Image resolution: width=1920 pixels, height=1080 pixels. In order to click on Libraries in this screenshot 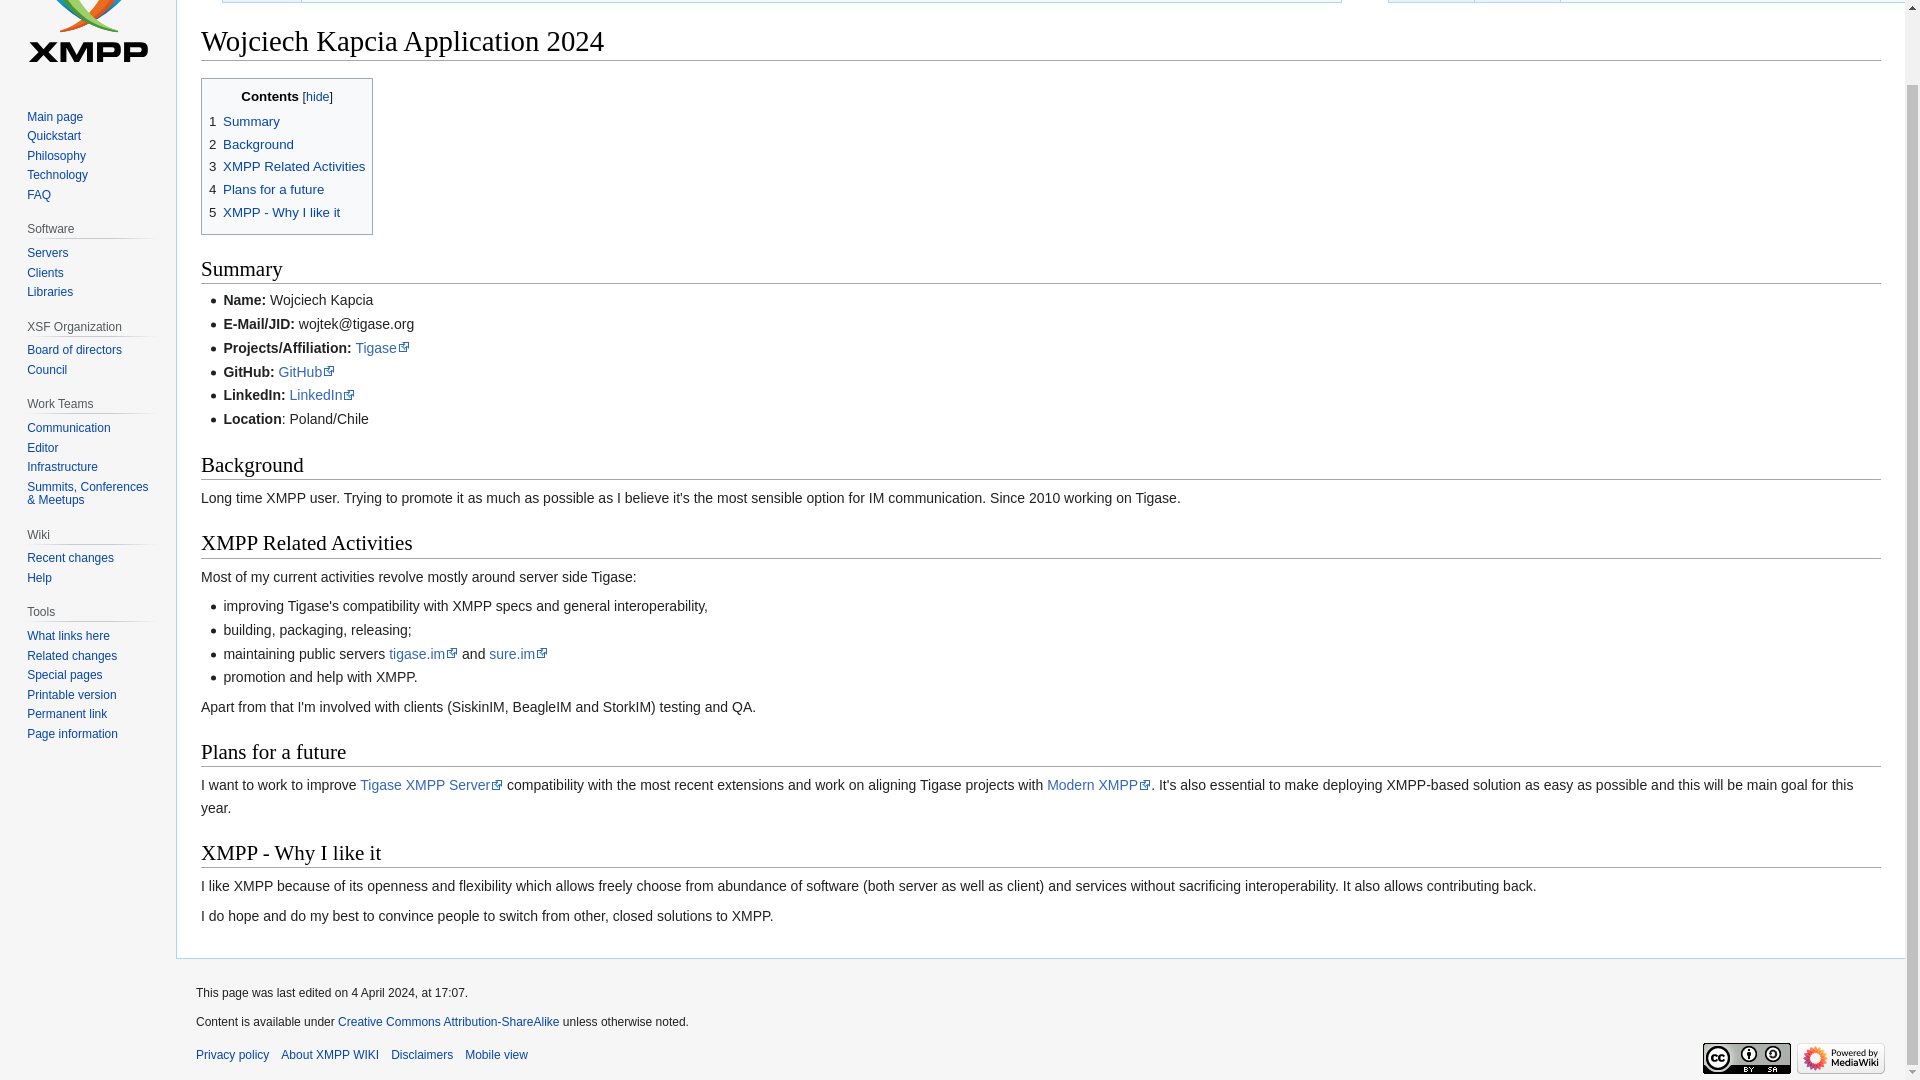, I will do `click(49, 292)`.